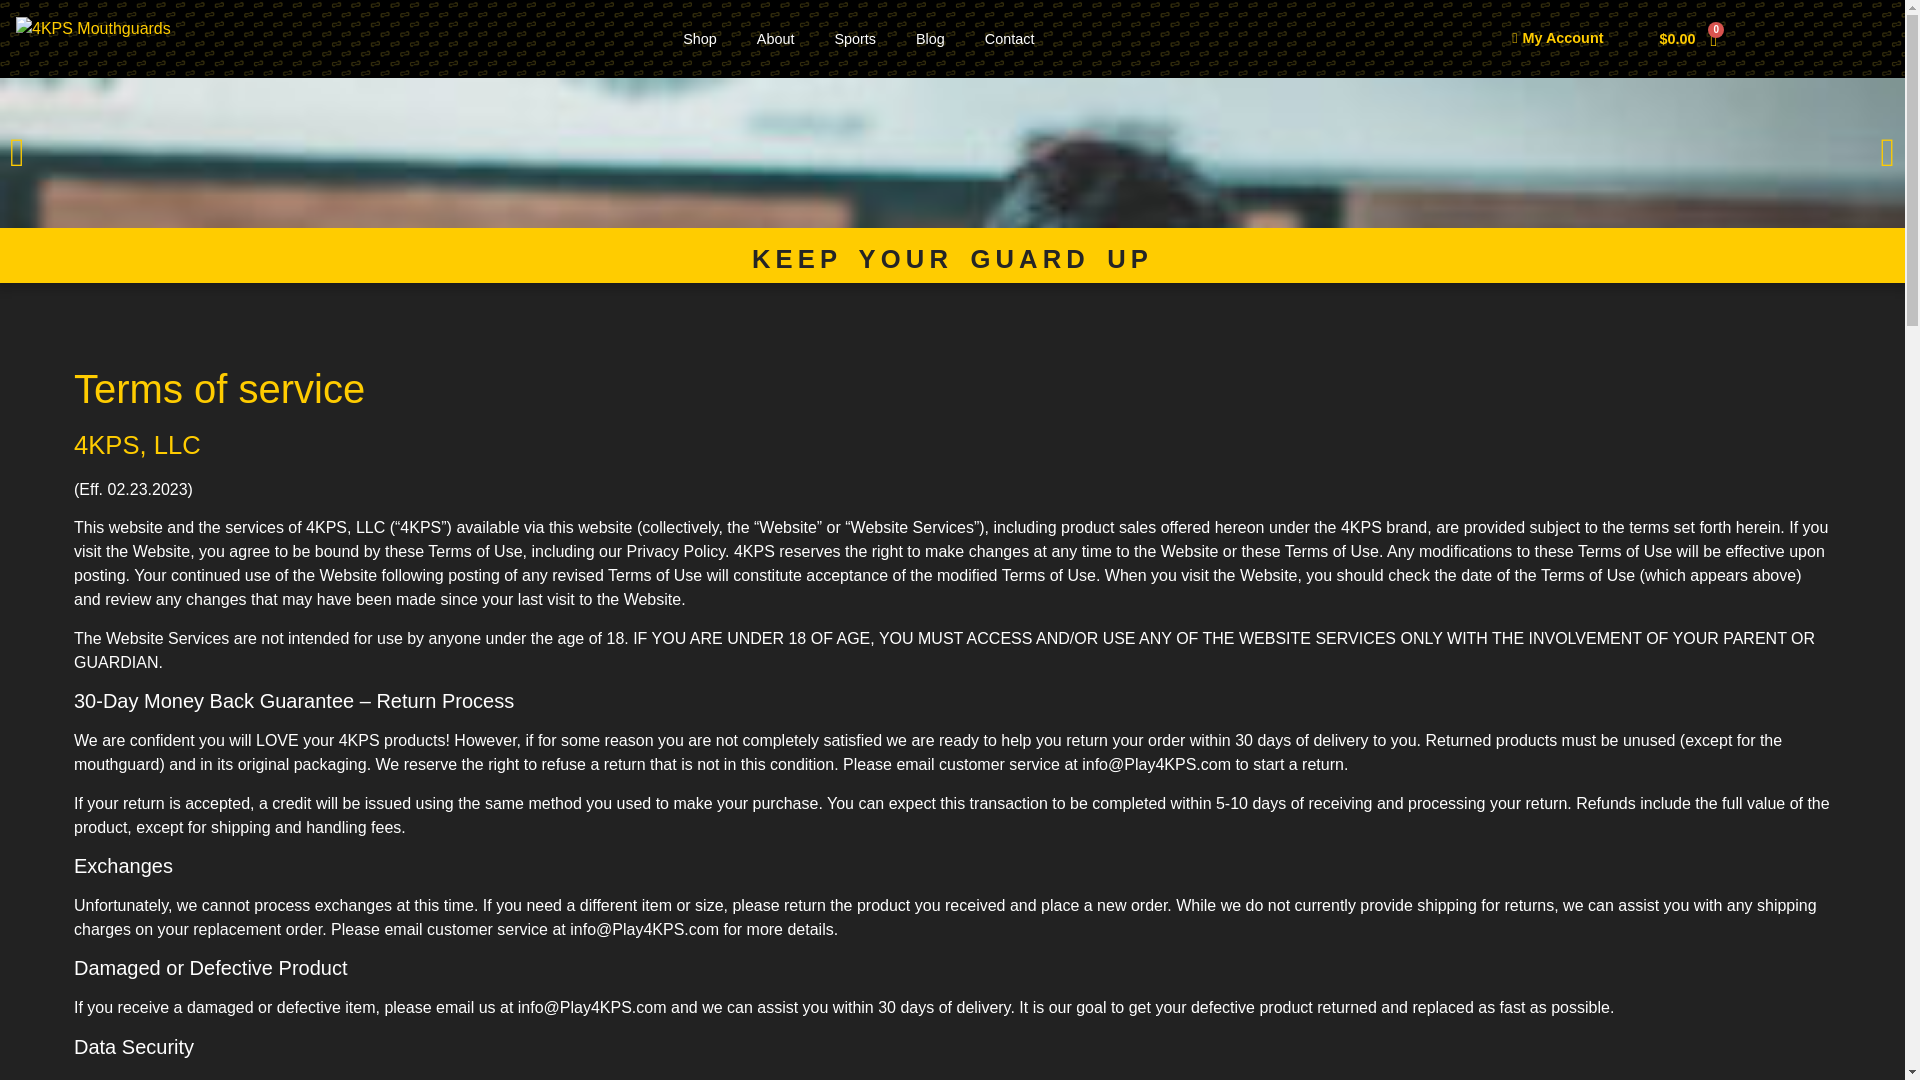 The height and width of the screenshot is (1080, 1920). Describe the element at coordinates (1010, 38) in the screenshot. I see `Contact` at that location.